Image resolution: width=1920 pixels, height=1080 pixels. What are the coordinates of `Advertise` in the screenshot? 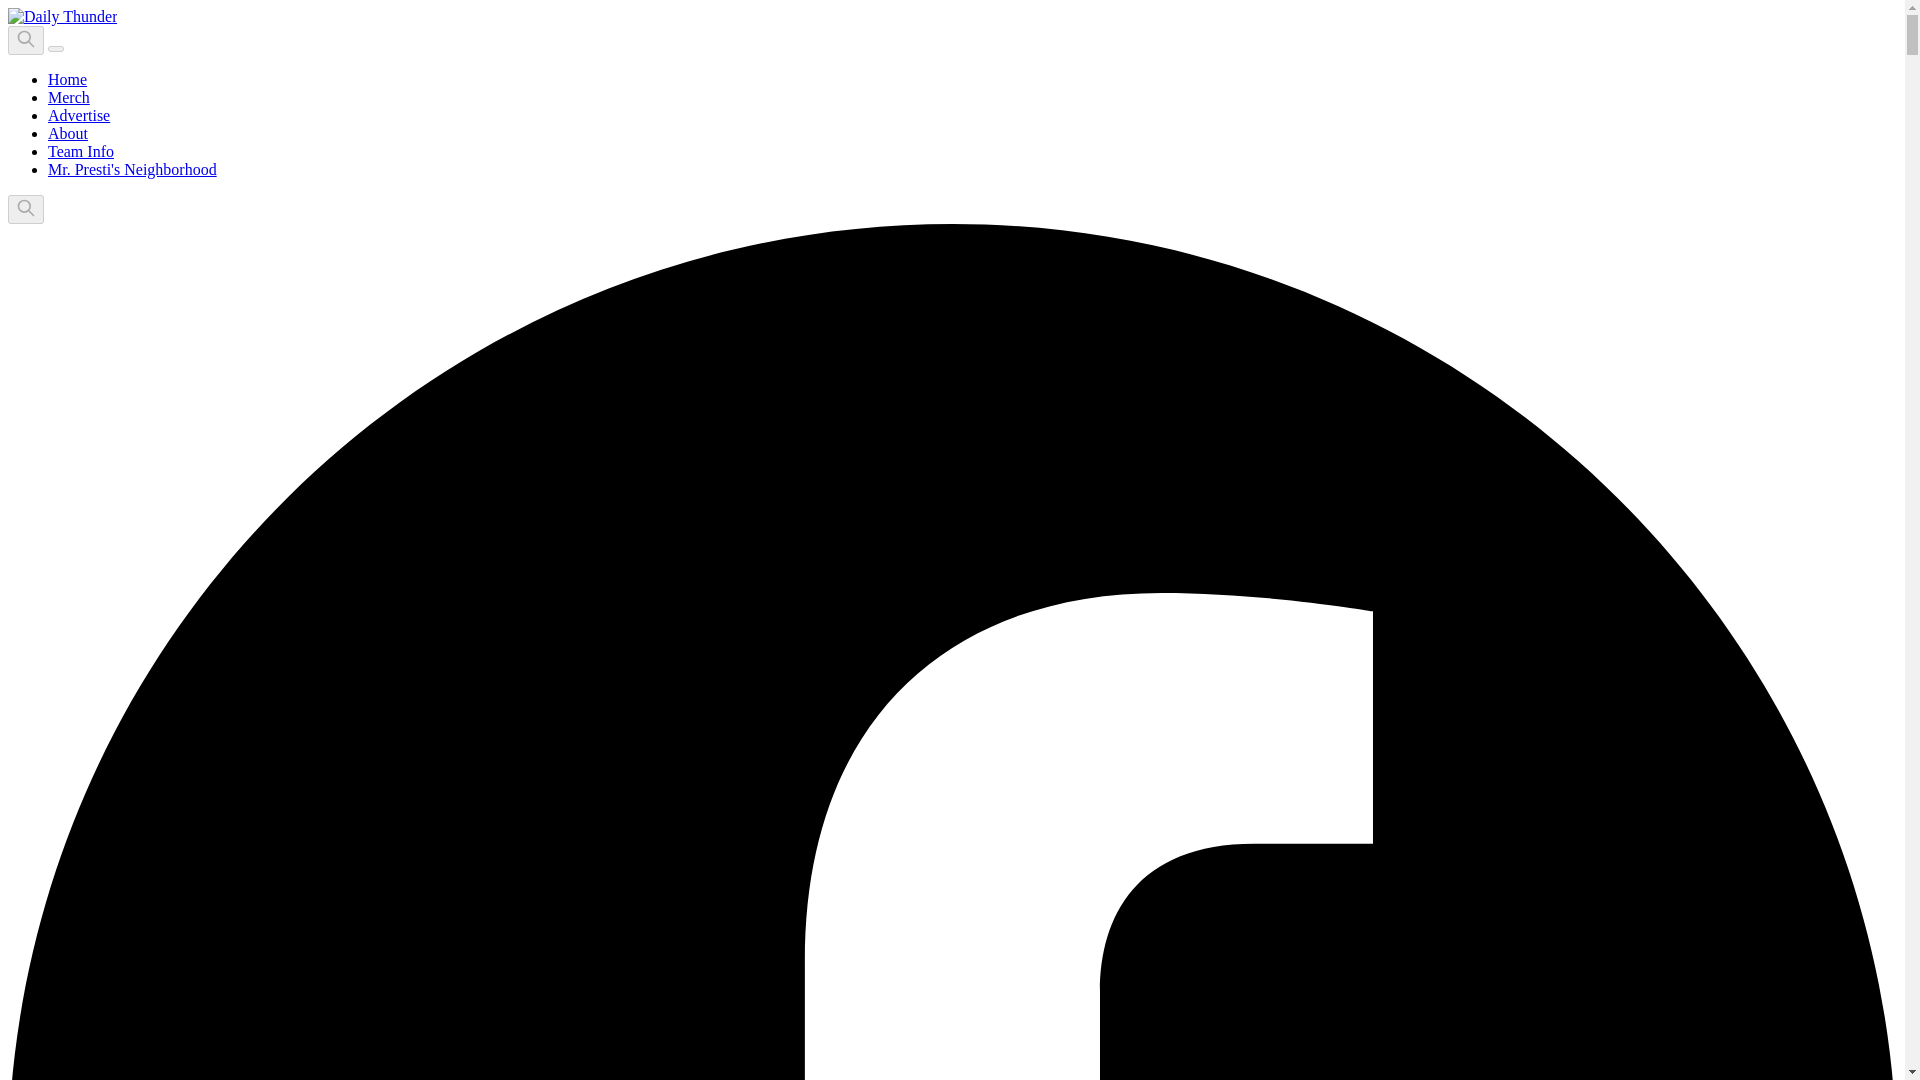 It's located at (78, 115).